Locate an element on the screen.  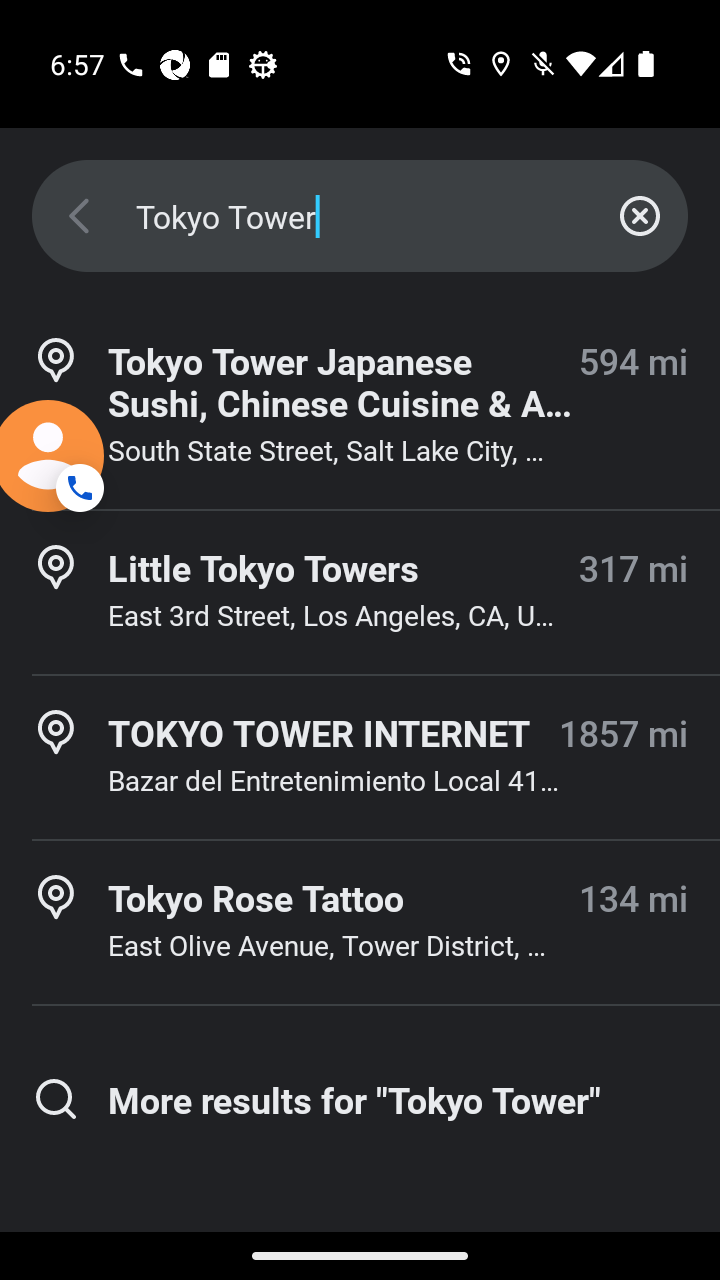
More results for "Tokyo Tower" is located at coordinates (360, 1099).